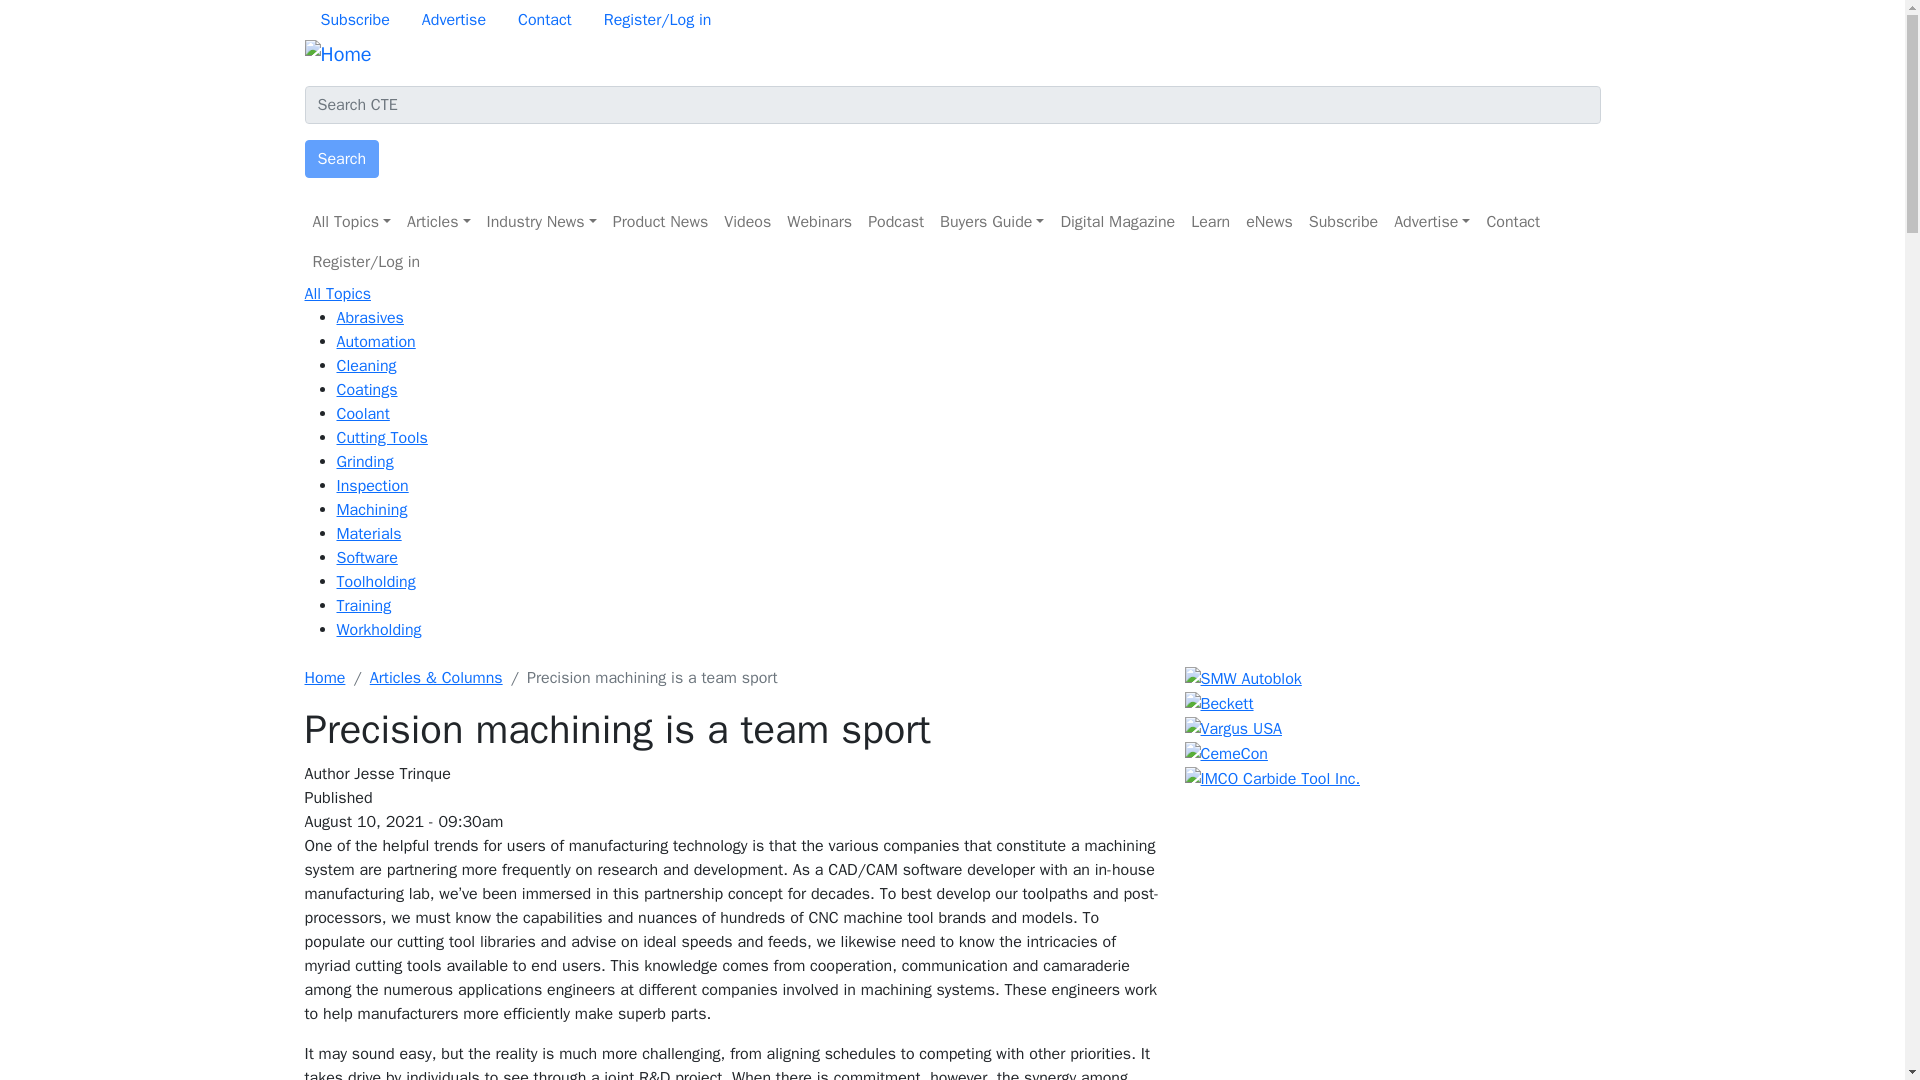 The image size is (1920, 1080). Describe the element at coordinates (1432, 221) in the screenshot. I see `Advertise` at that location.